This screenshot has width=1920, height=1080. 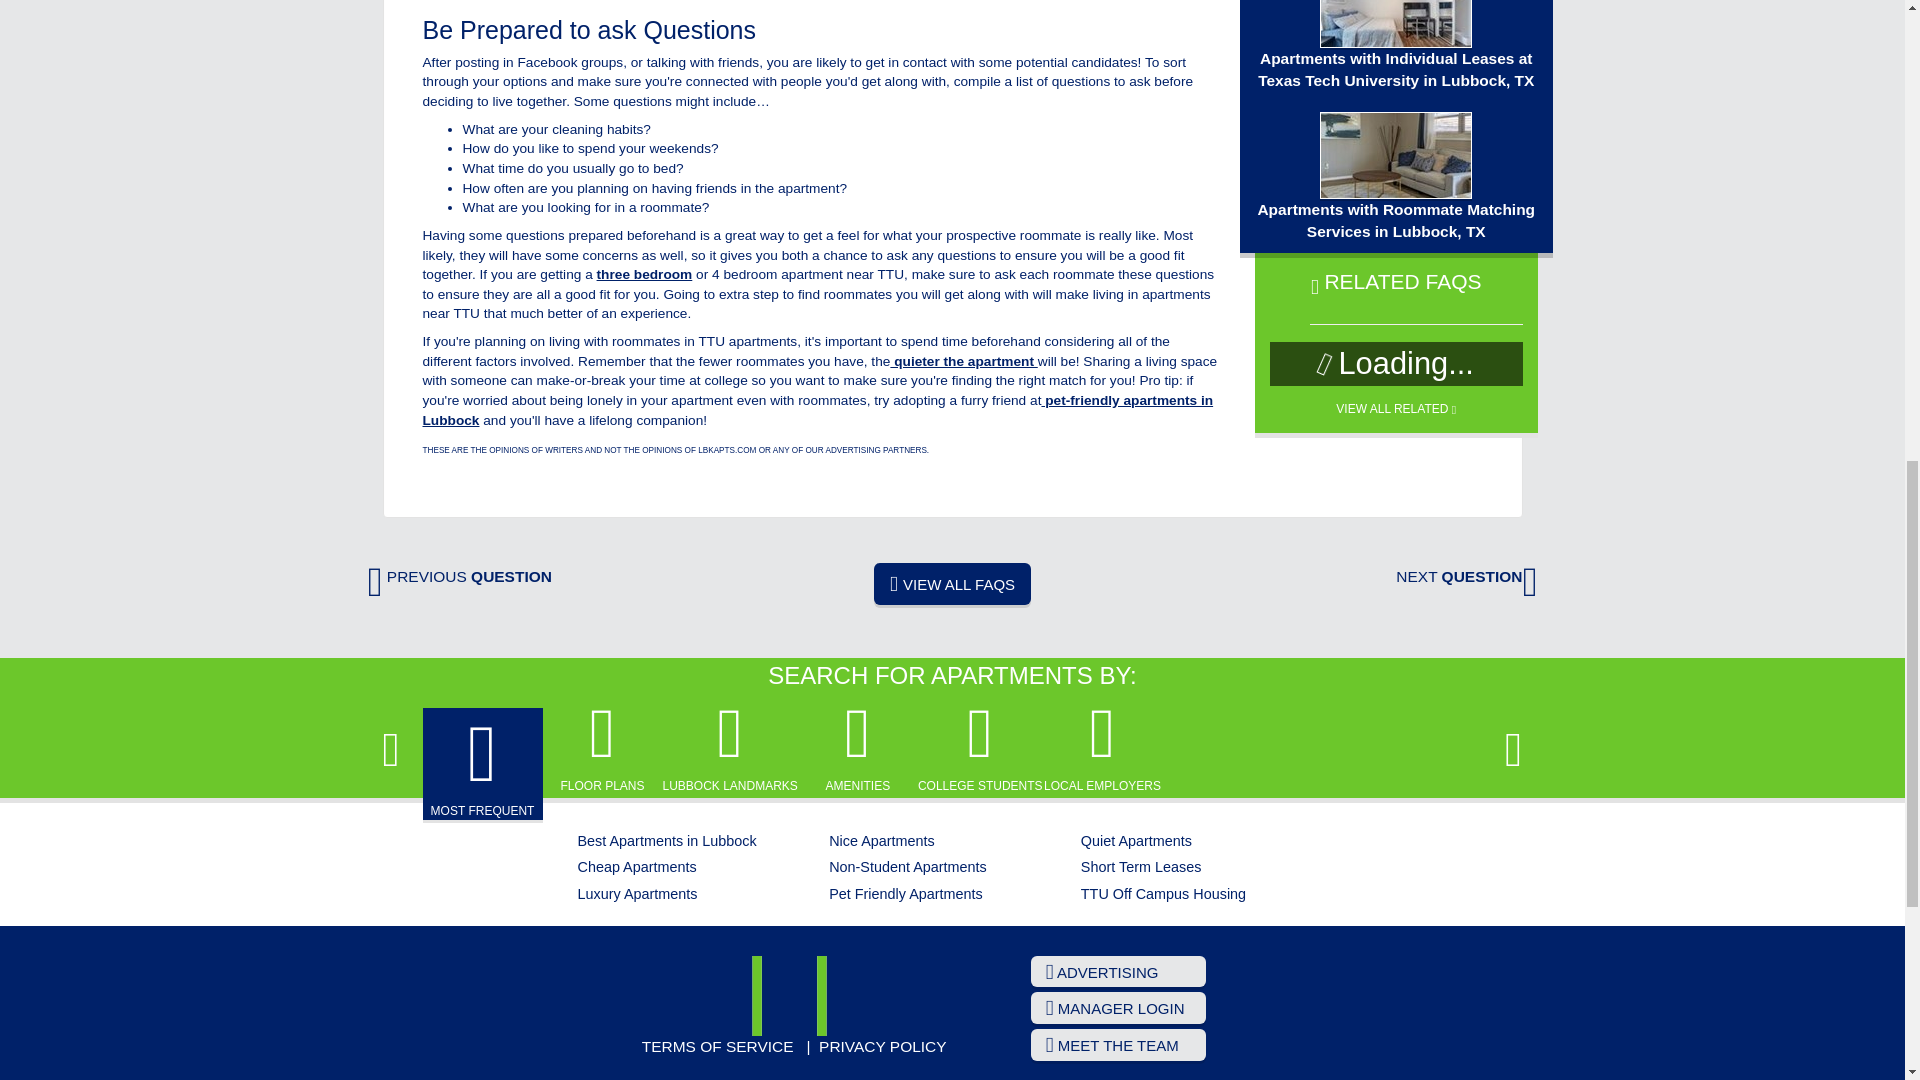 I want to click on See a custom list of quiet apartments in Lubbock!, so click(x=963, y=362).